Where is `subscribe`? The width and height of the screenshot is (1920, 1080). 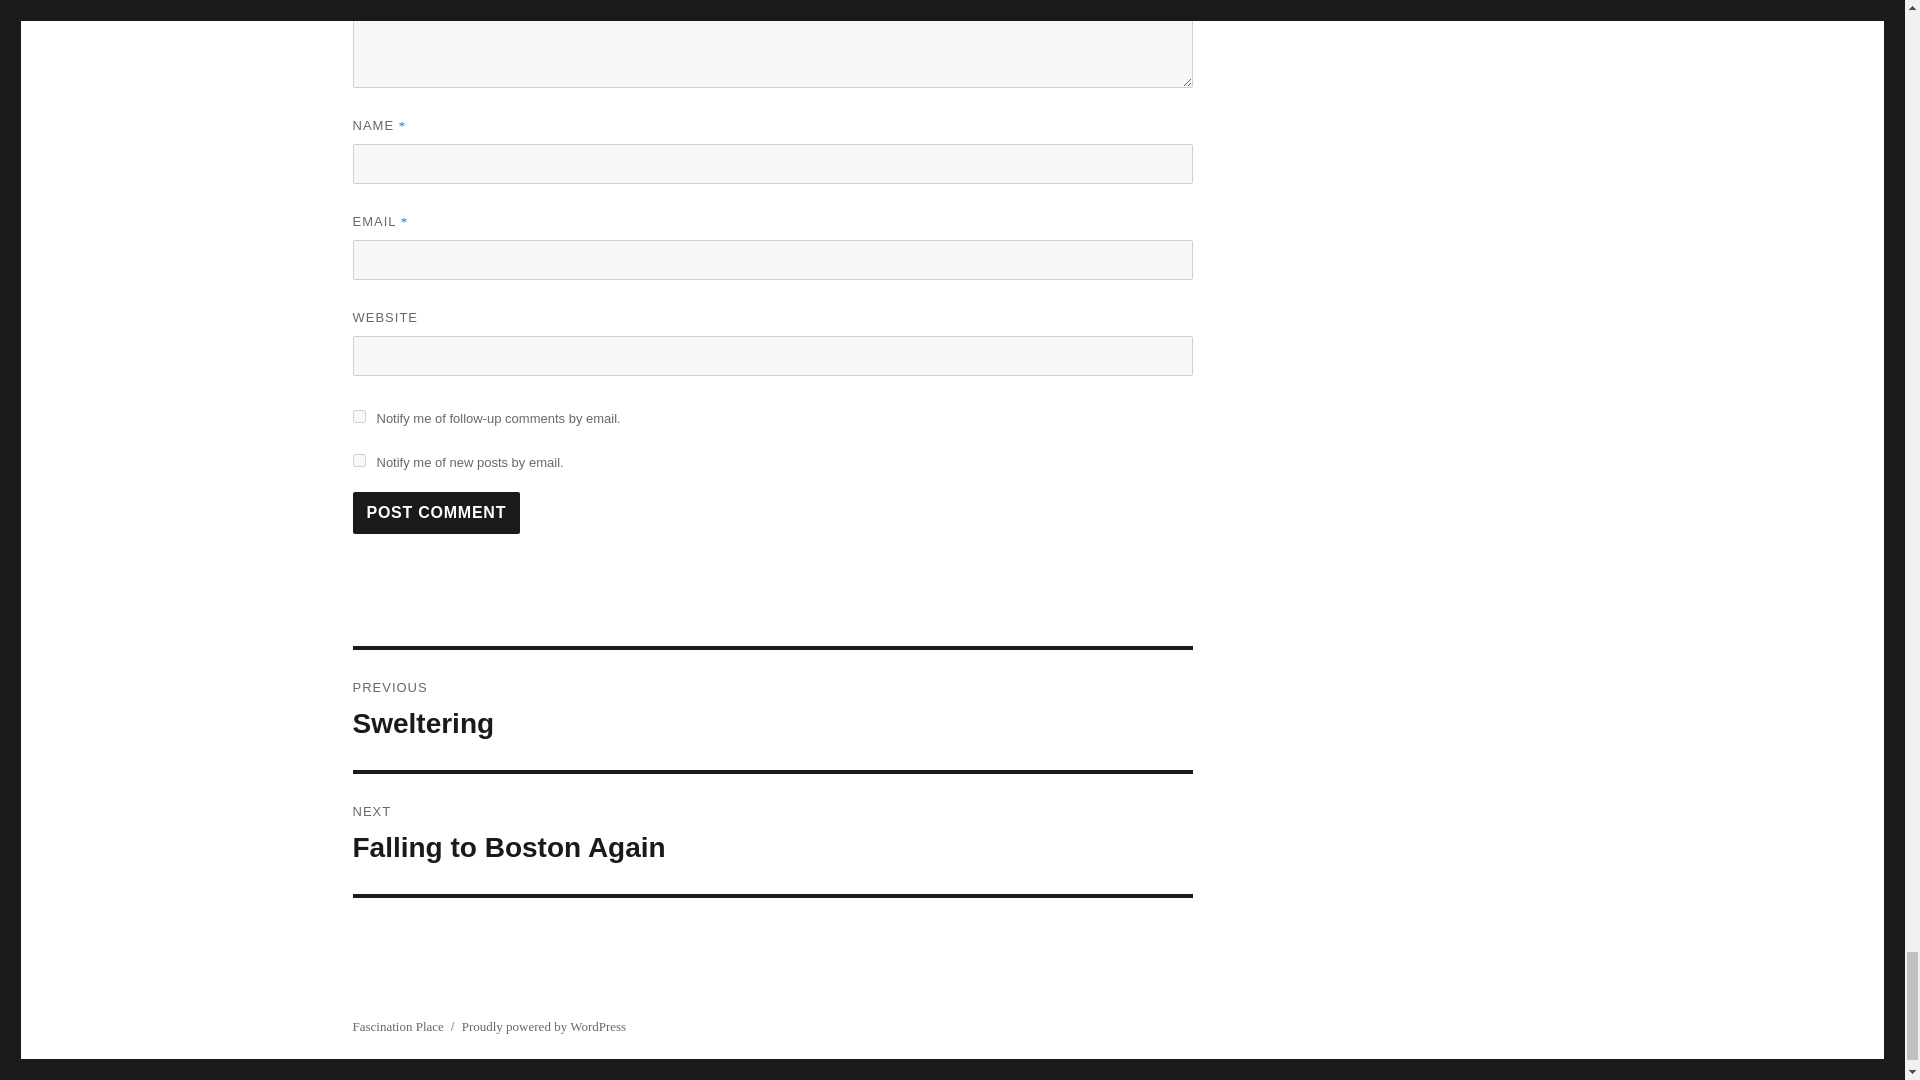 subscribe is located at coordinates (436, 512).